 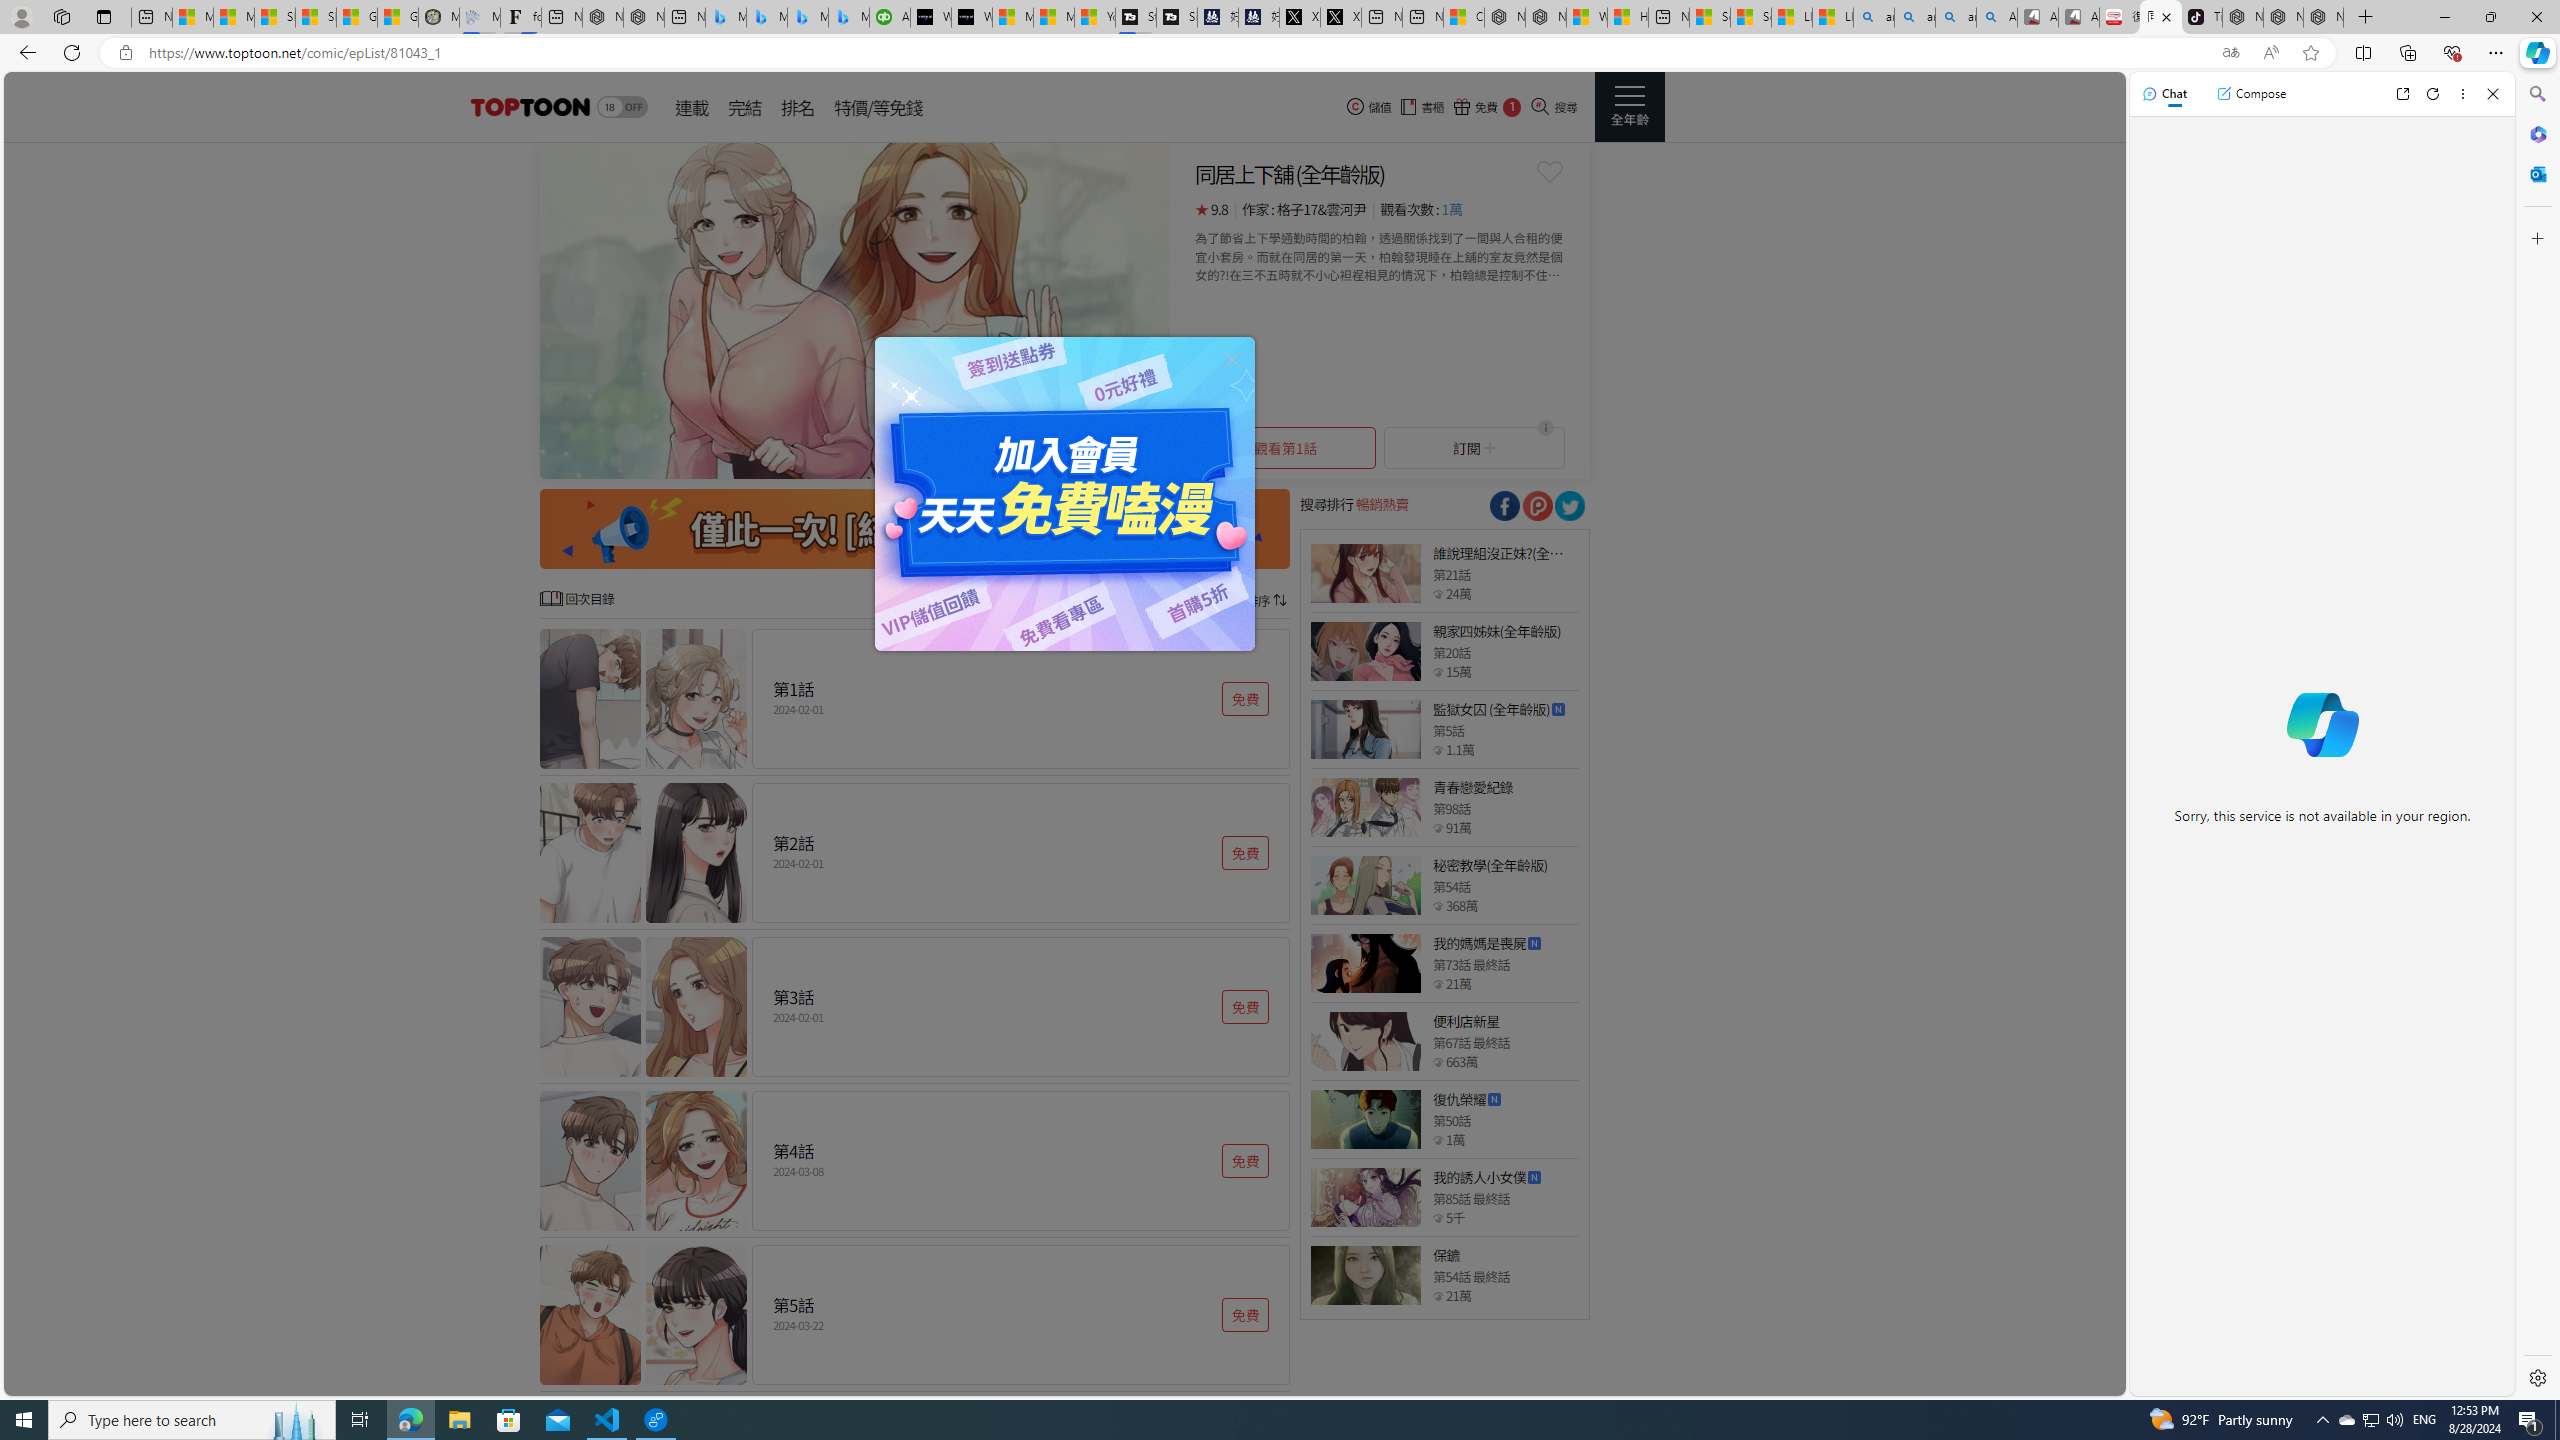 I want to click on Class:  switch_18mode actionAdultBtn, so click(x=622, y=107).